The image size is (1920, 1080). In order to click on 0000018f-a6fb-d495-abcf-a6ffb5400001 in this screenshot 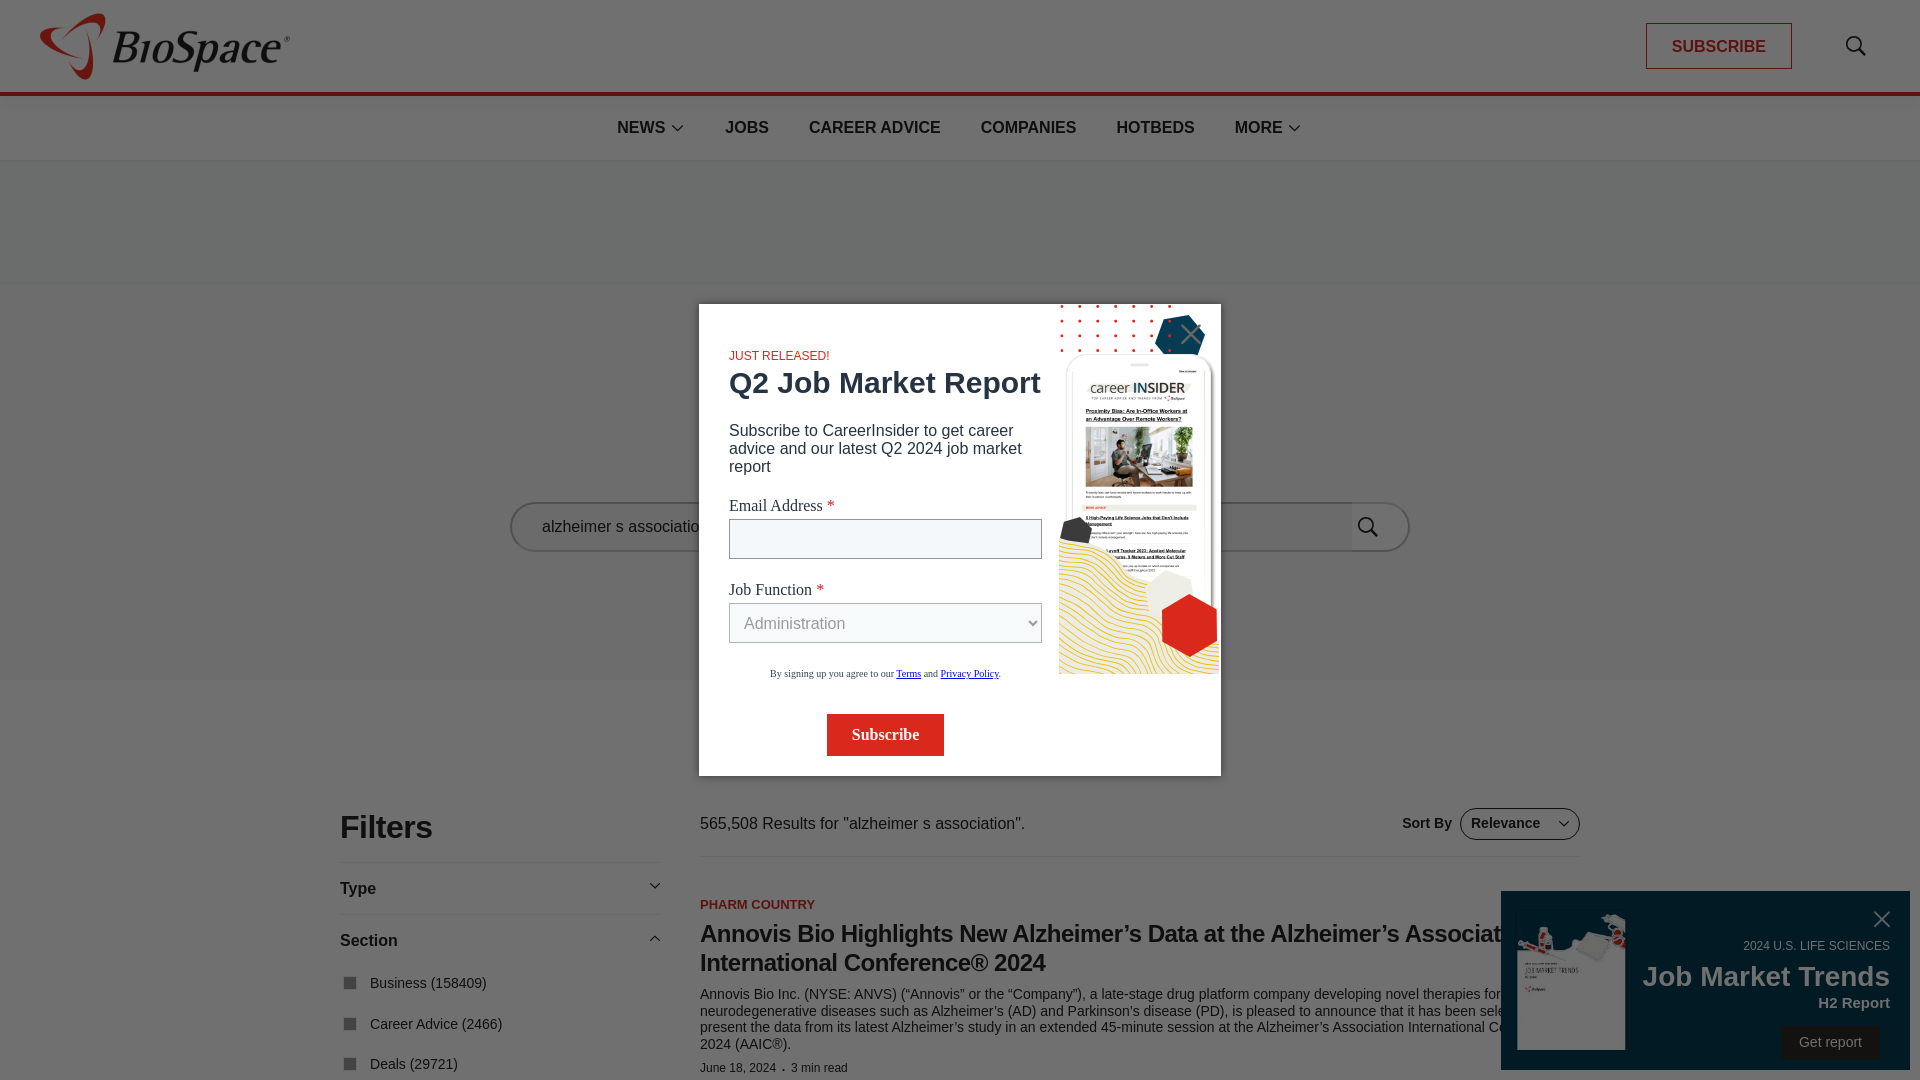, I will do `click(350, 1024)`.